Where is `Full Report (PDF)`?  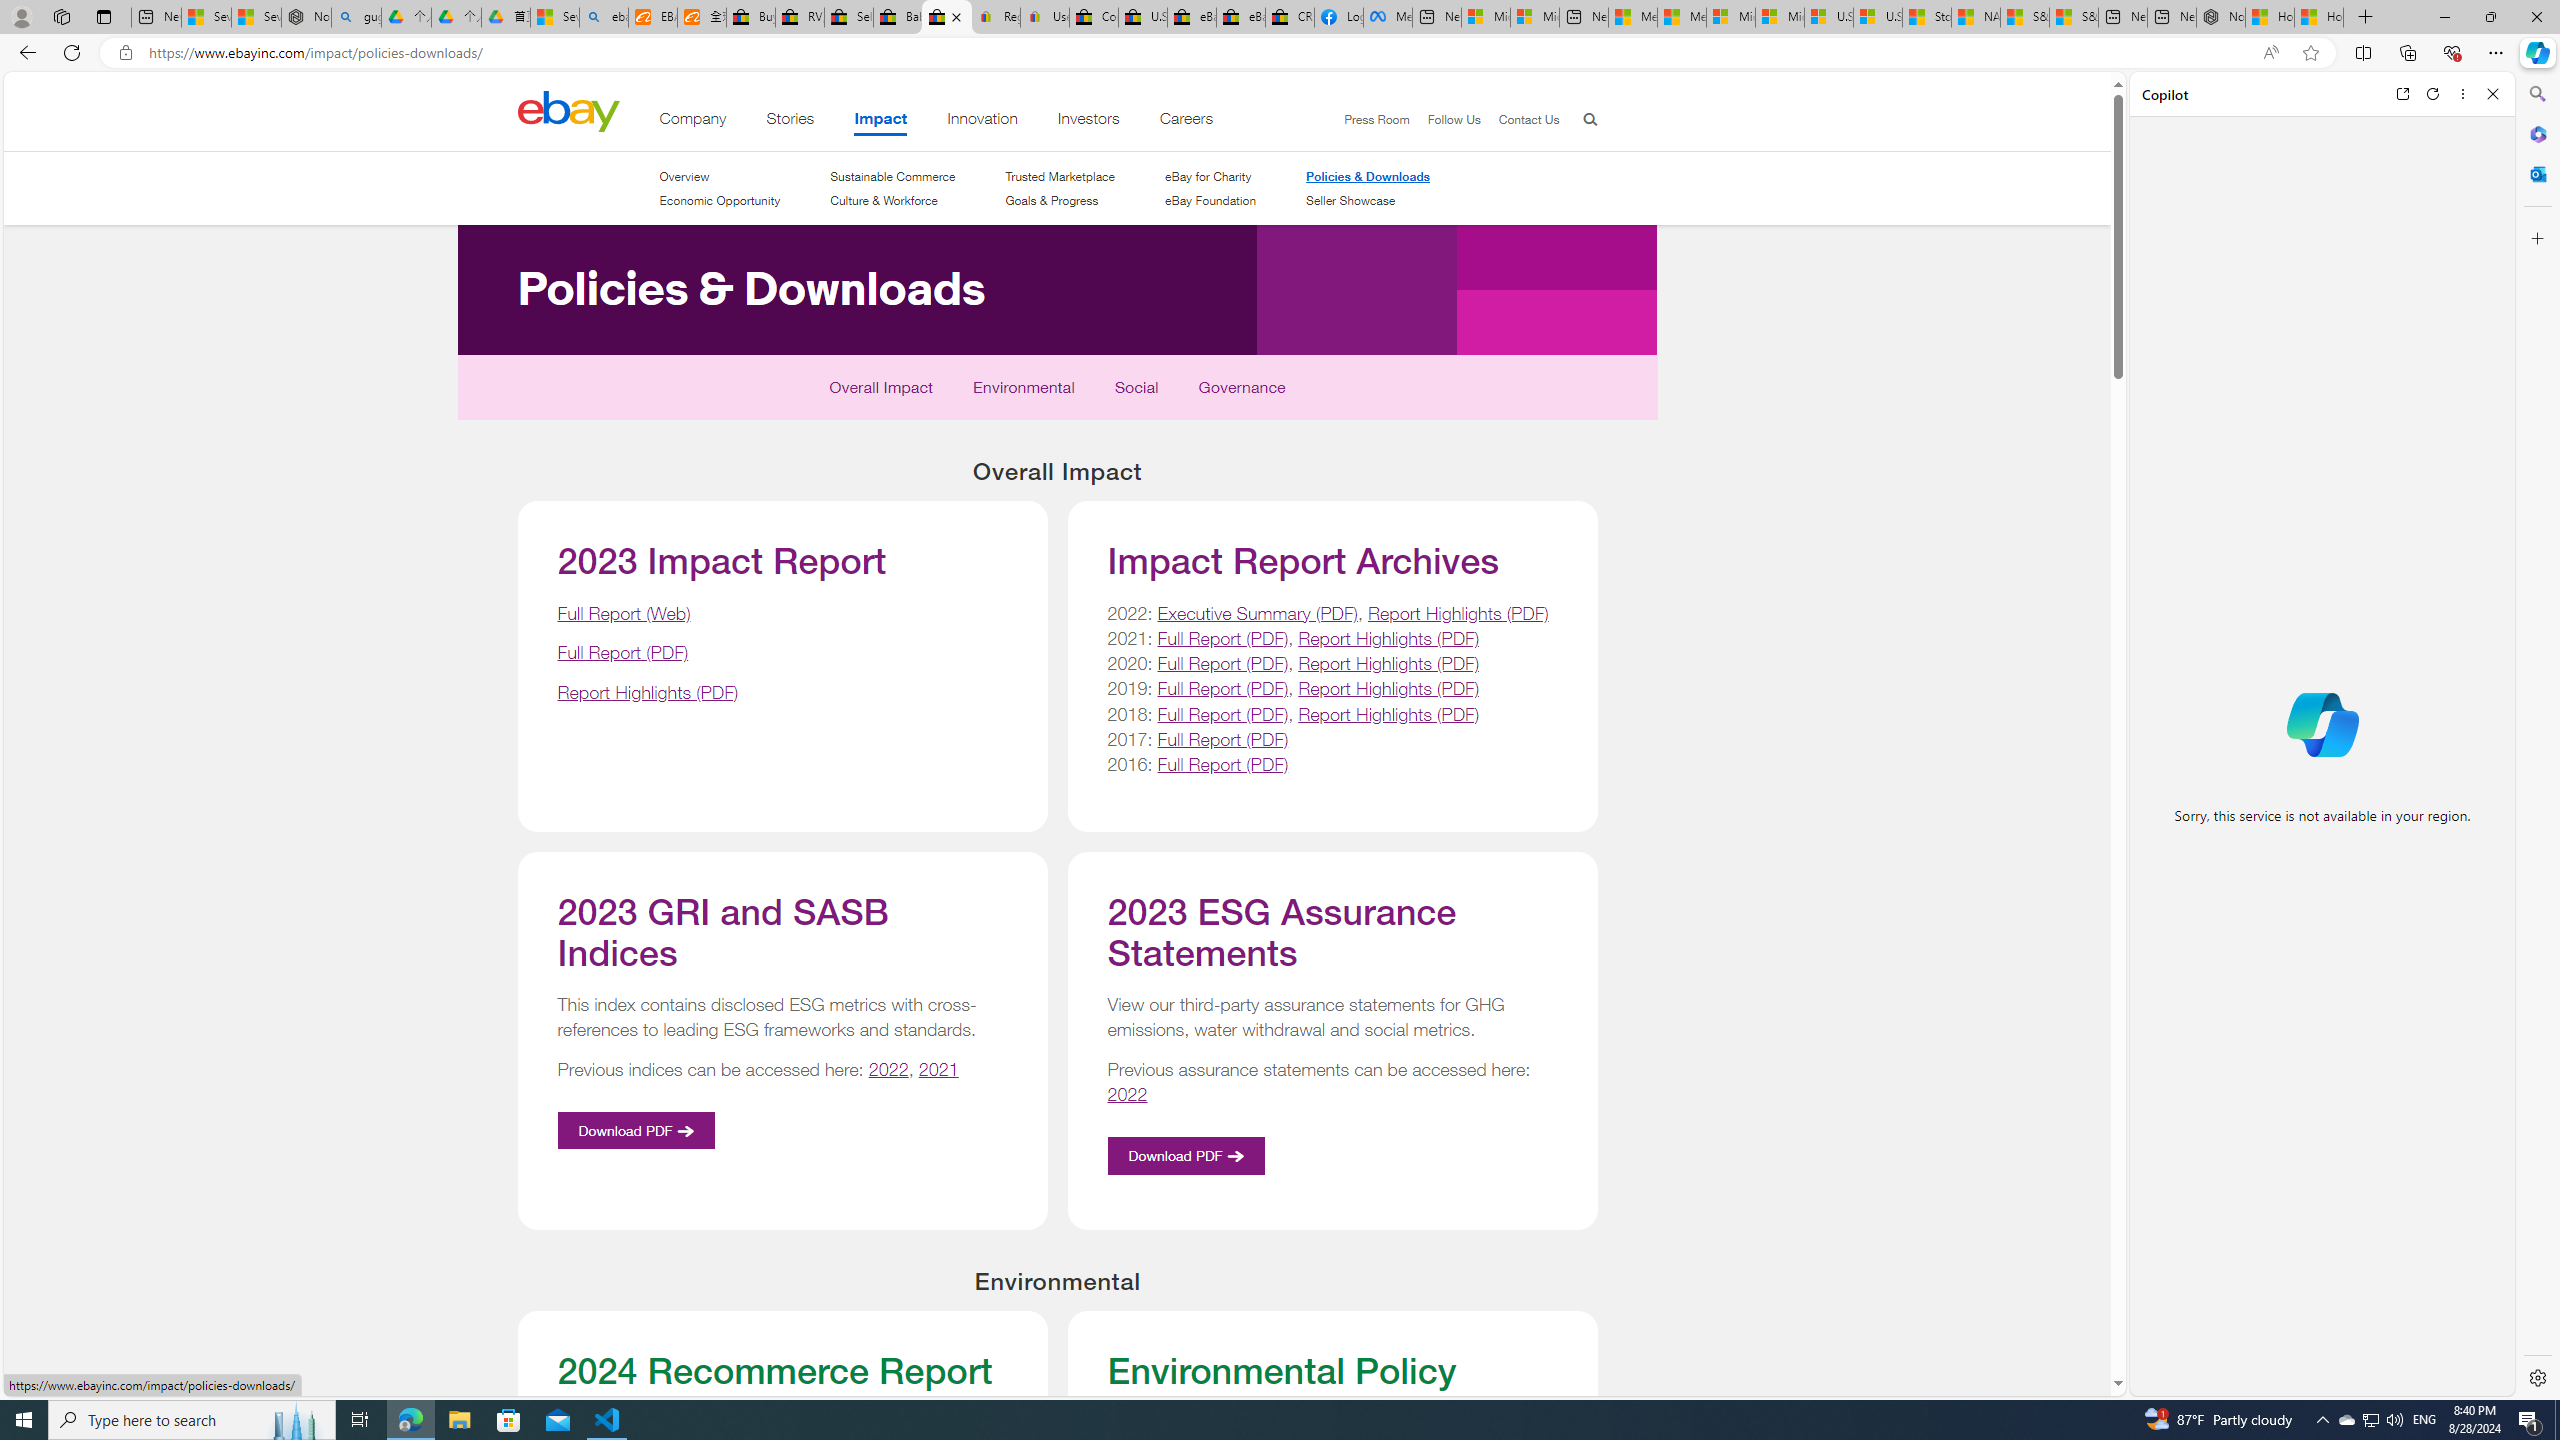 Full Report (PDF) is located at coordinates (1224, 764).